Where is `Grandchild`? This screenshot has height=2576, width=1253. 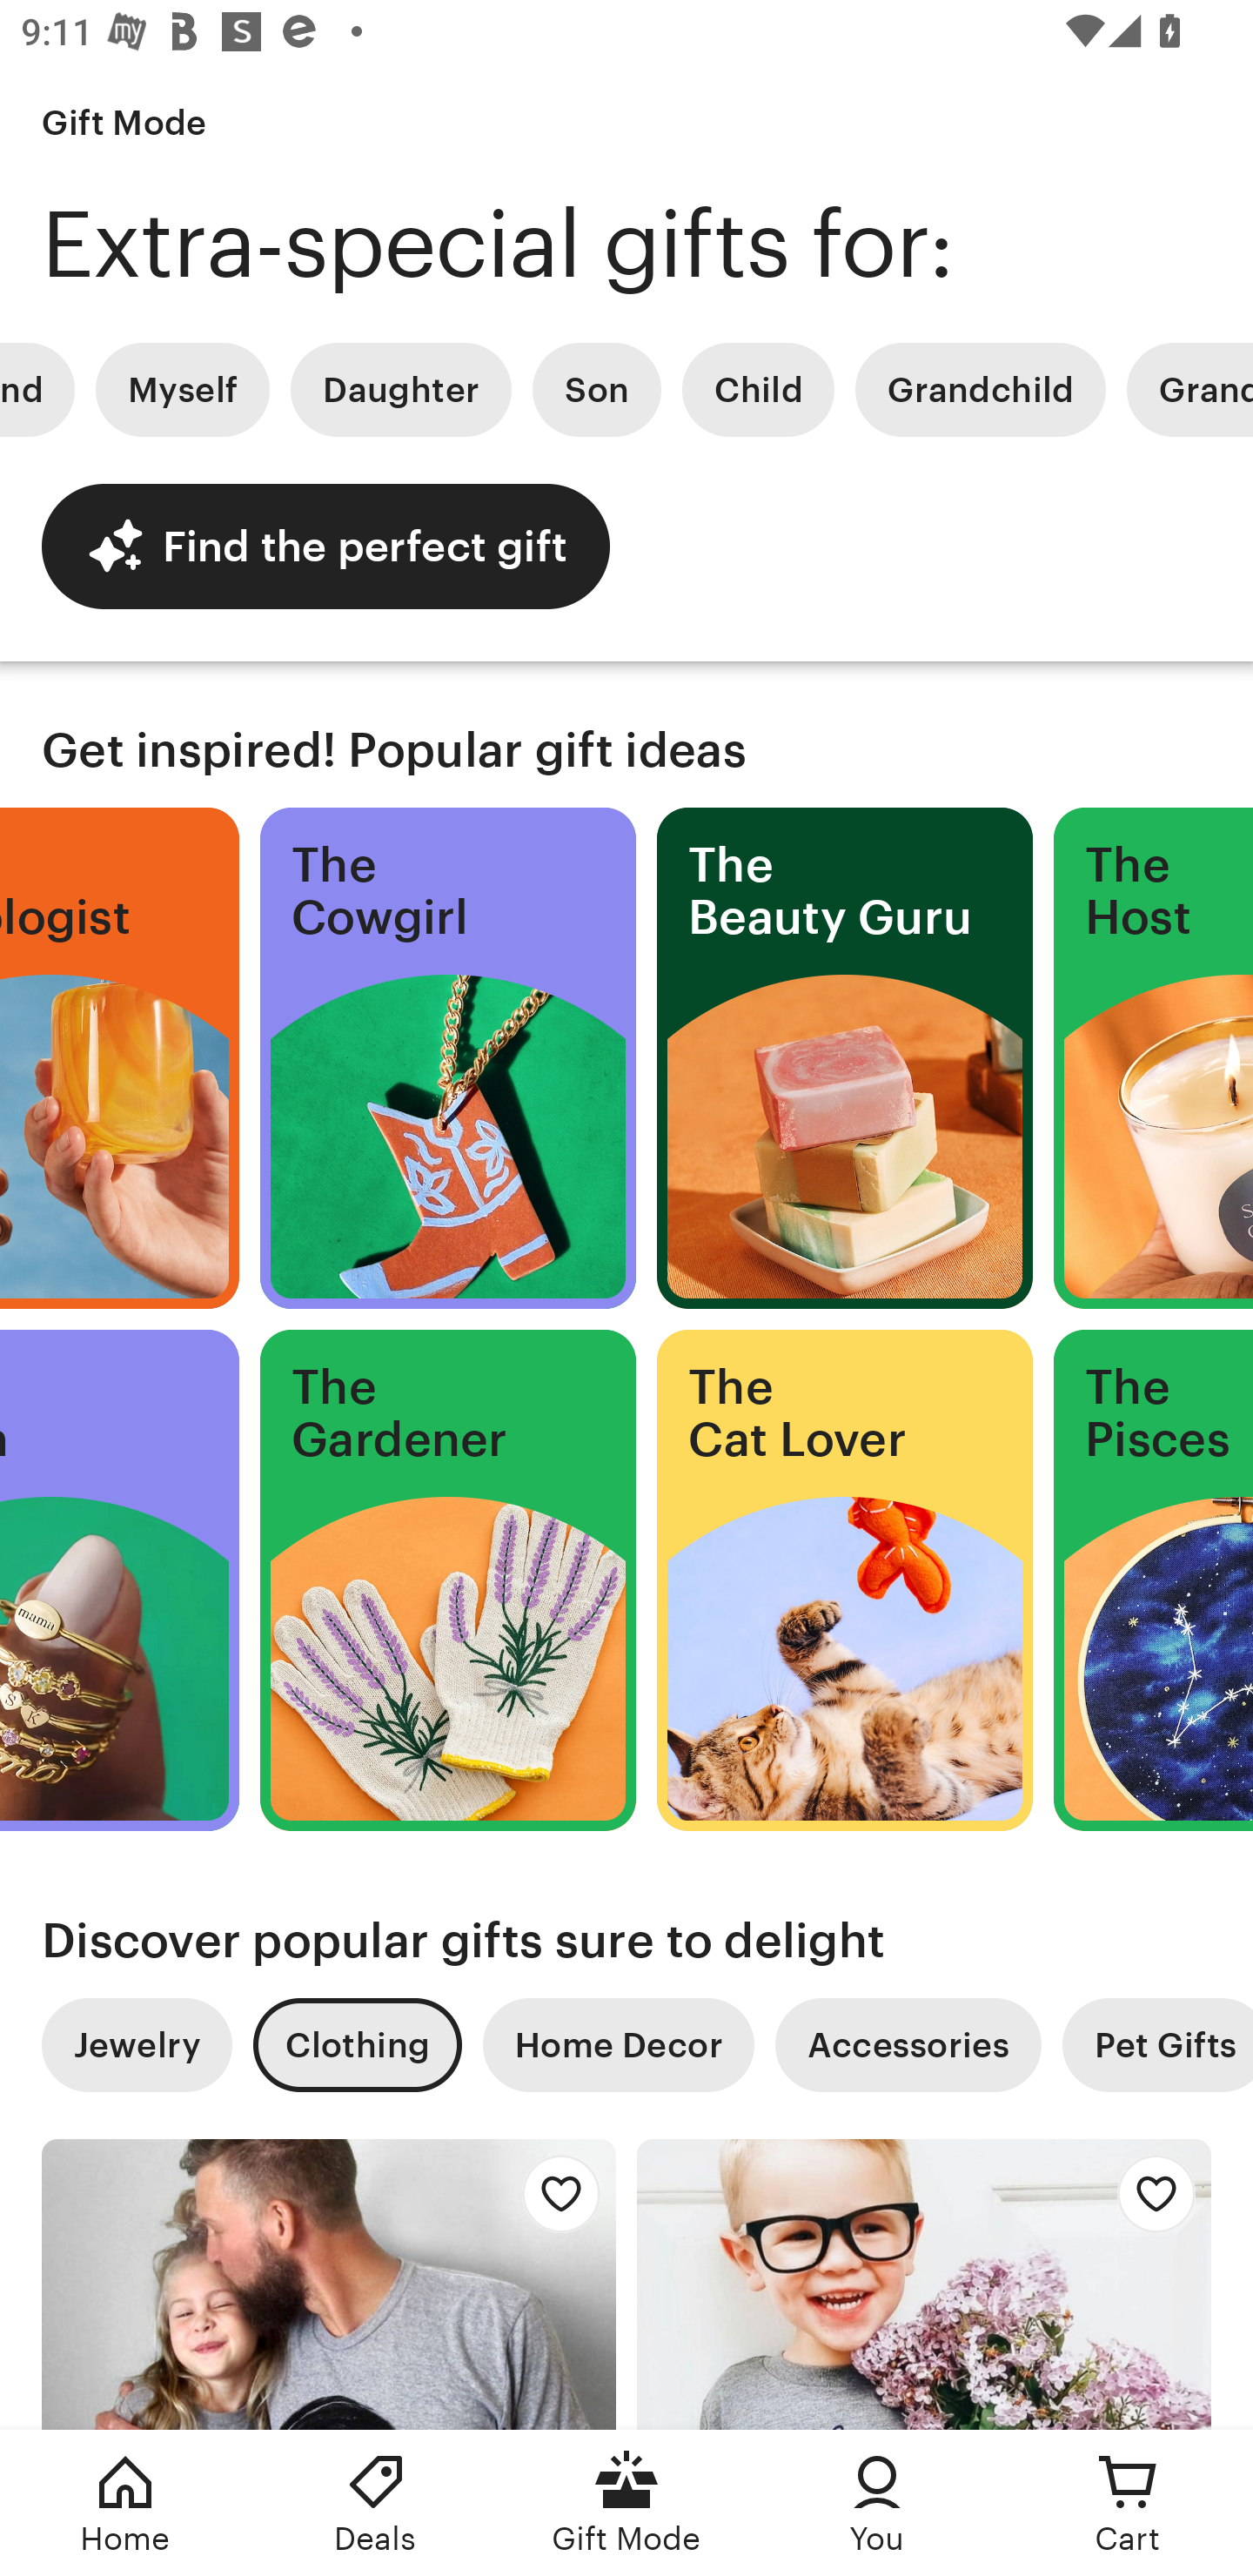
Grandchild is located at coordinates (981, 390).